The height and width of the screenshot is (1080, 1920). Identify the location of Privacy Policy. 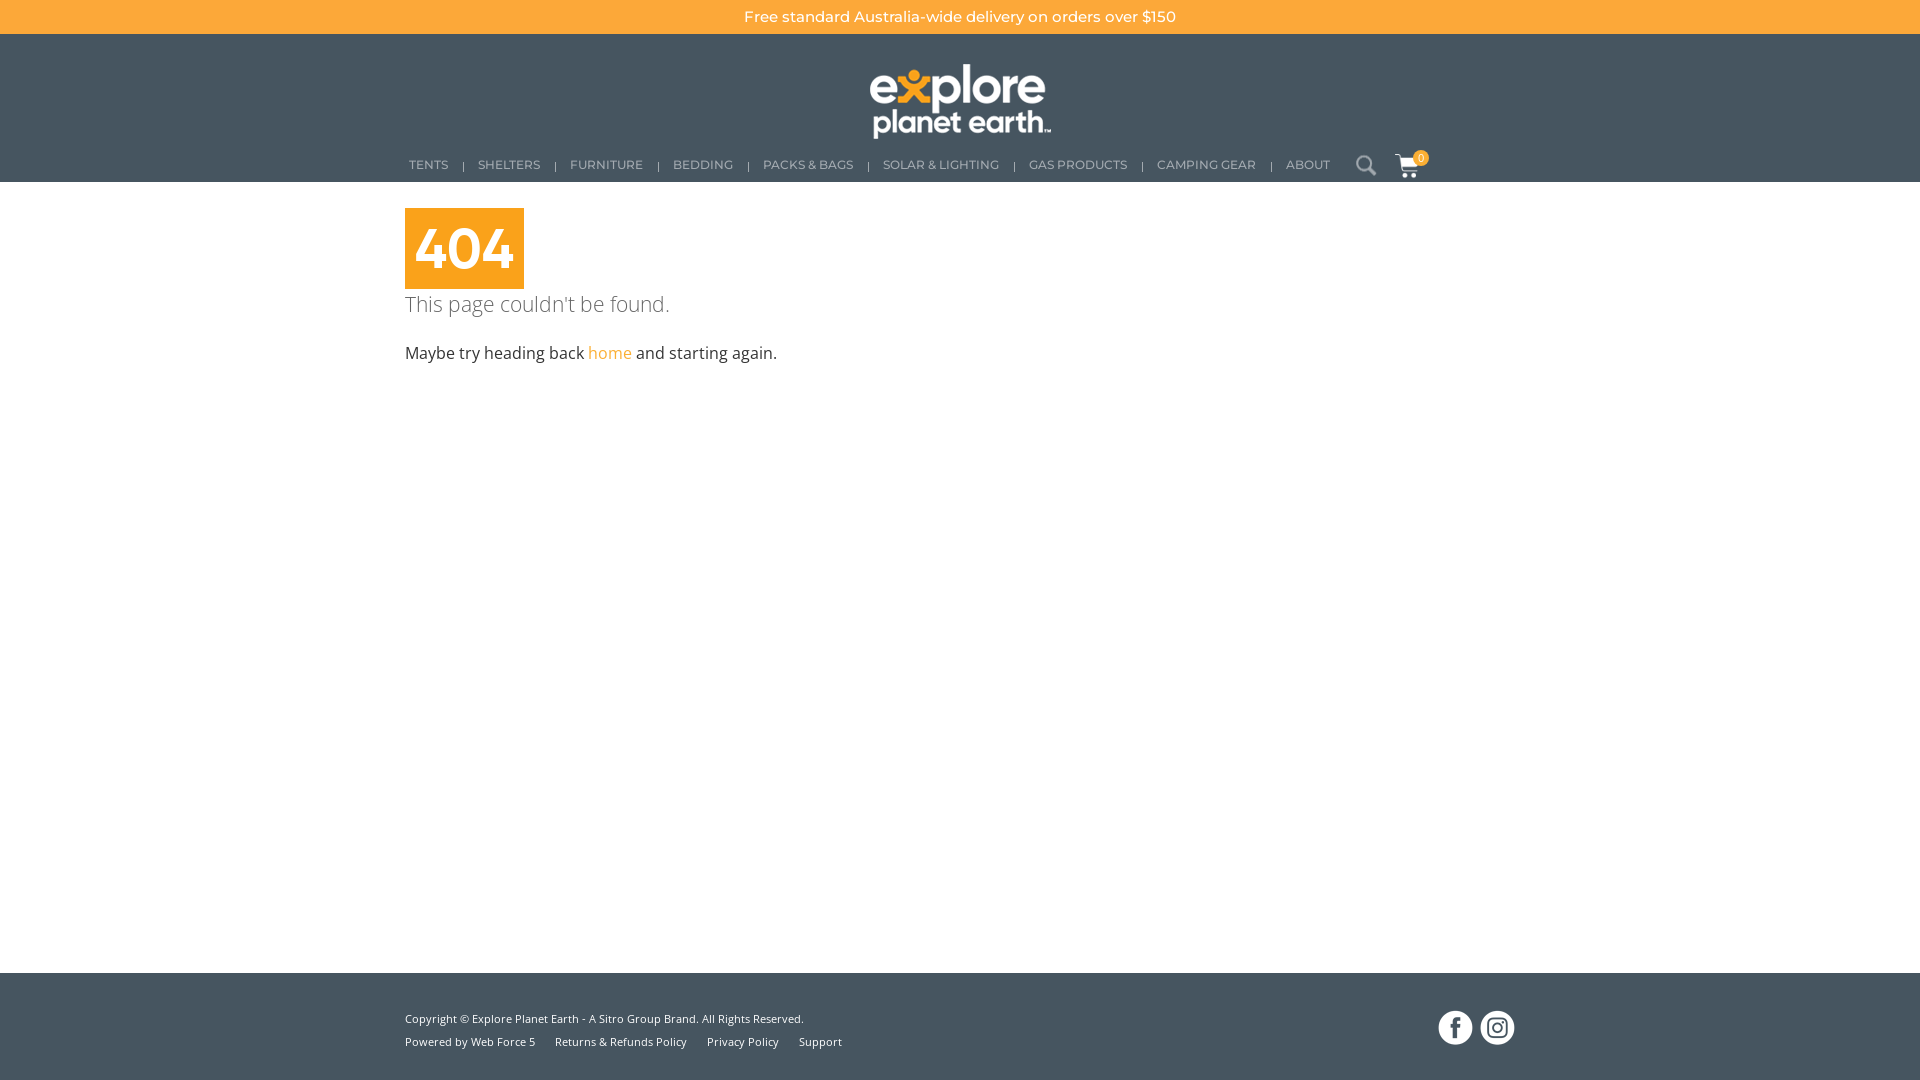
(743, 1042).